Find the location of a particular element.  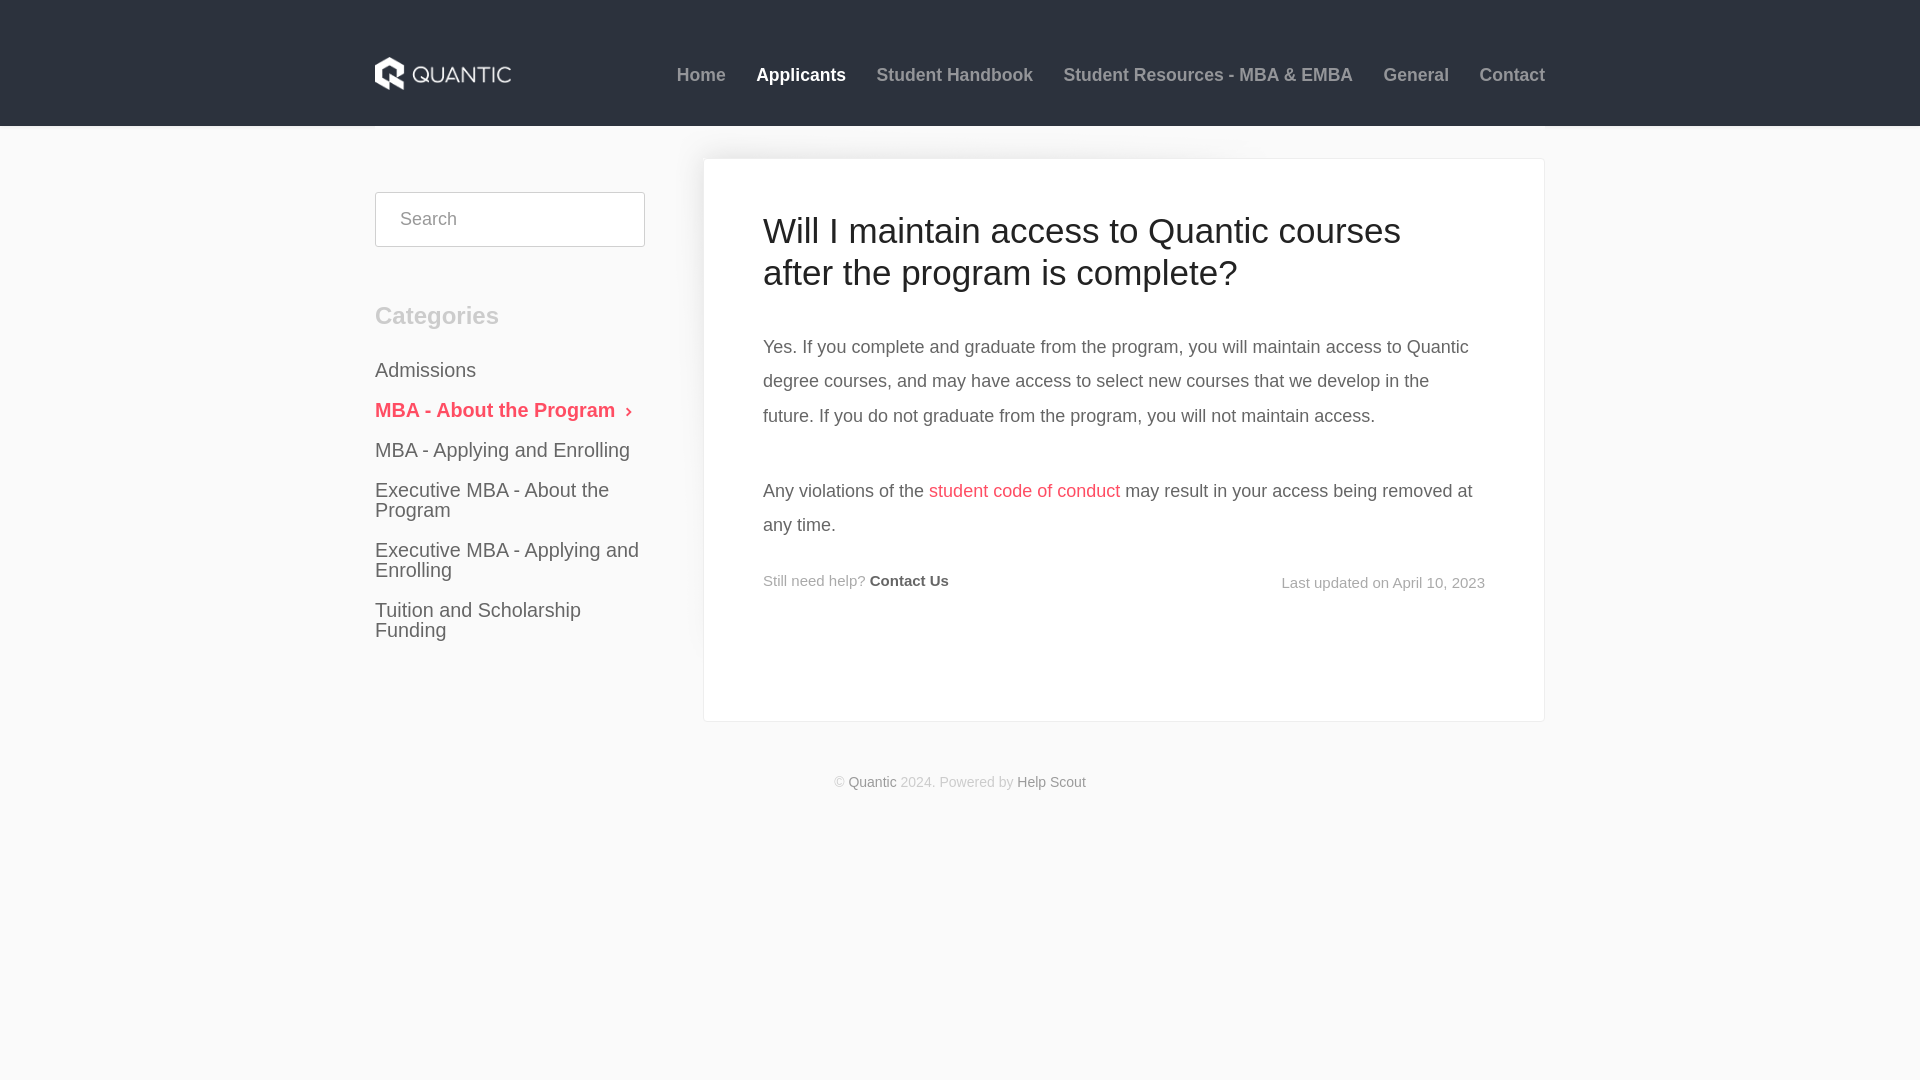

student code of conduct is located at coordinates (1024, 490).